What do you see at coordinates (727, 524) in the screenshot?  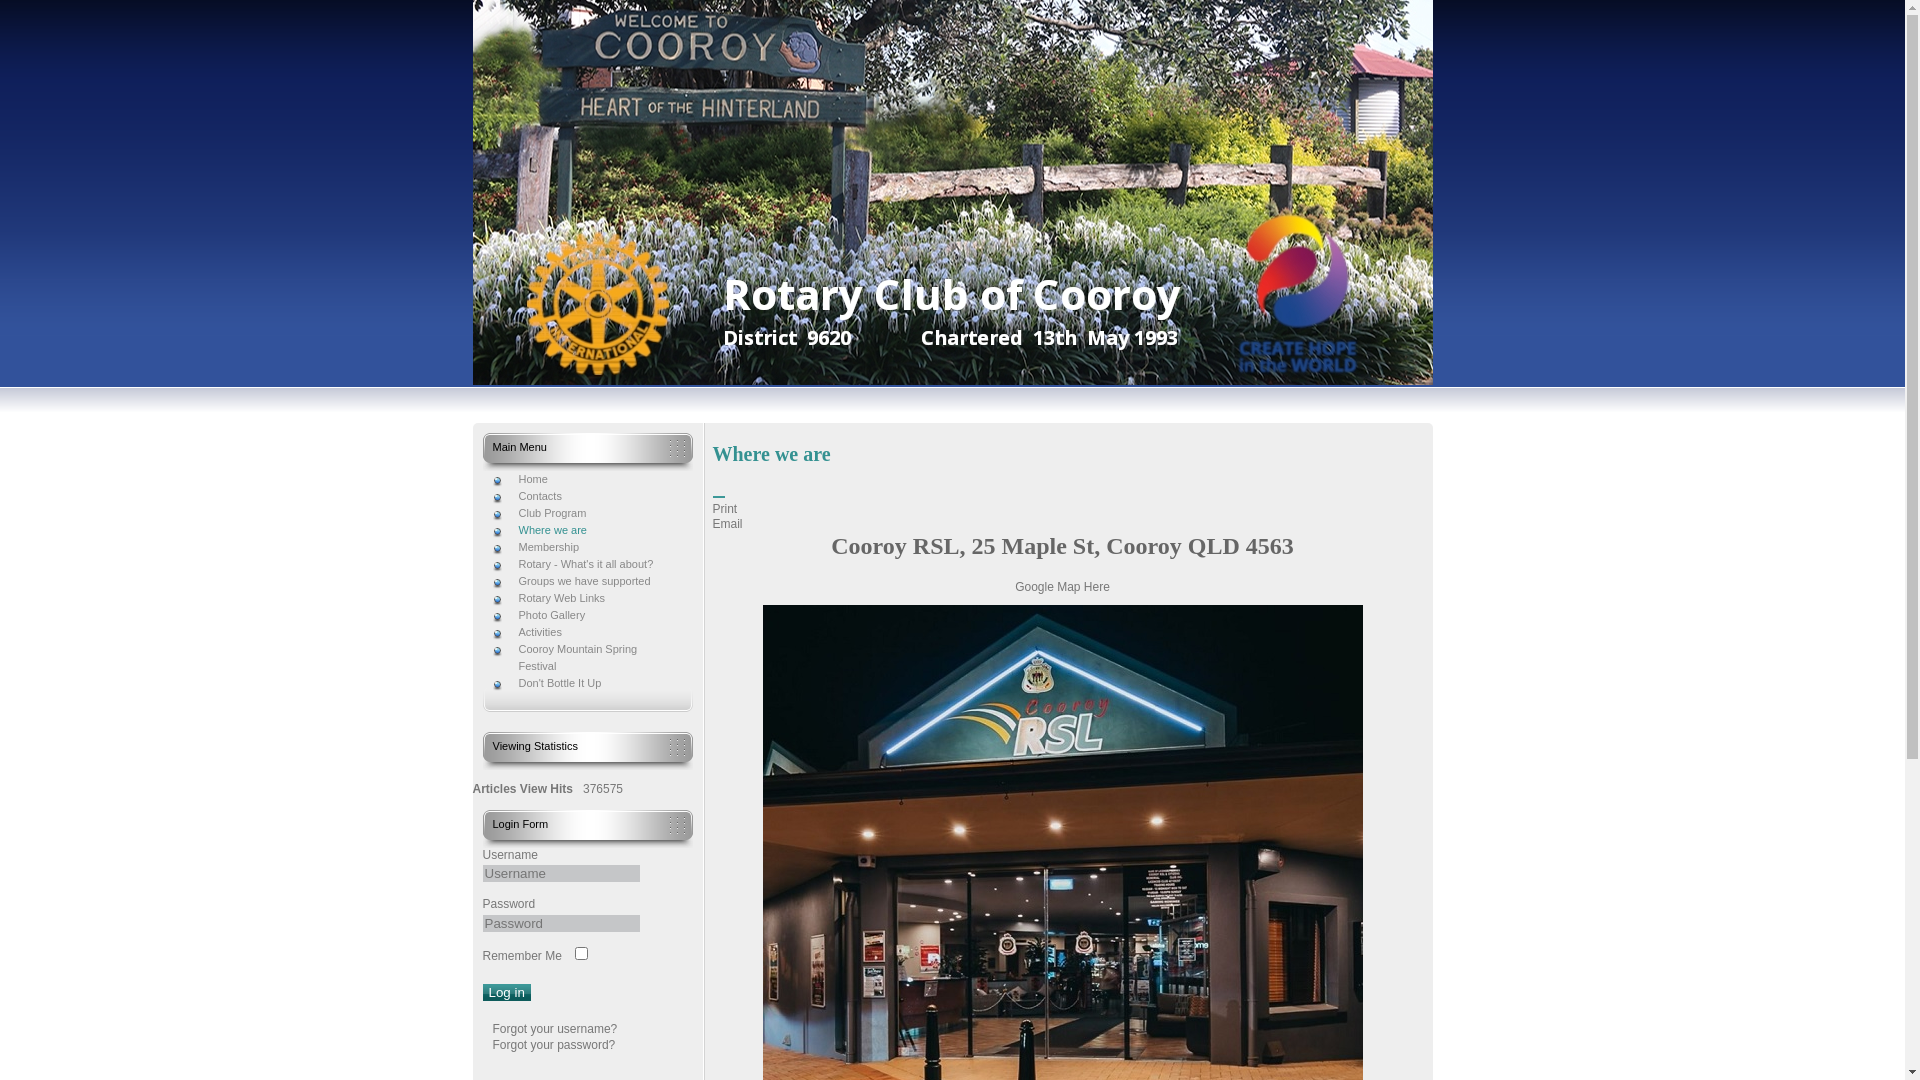 I see `Email` at bounding box center [727, 524].